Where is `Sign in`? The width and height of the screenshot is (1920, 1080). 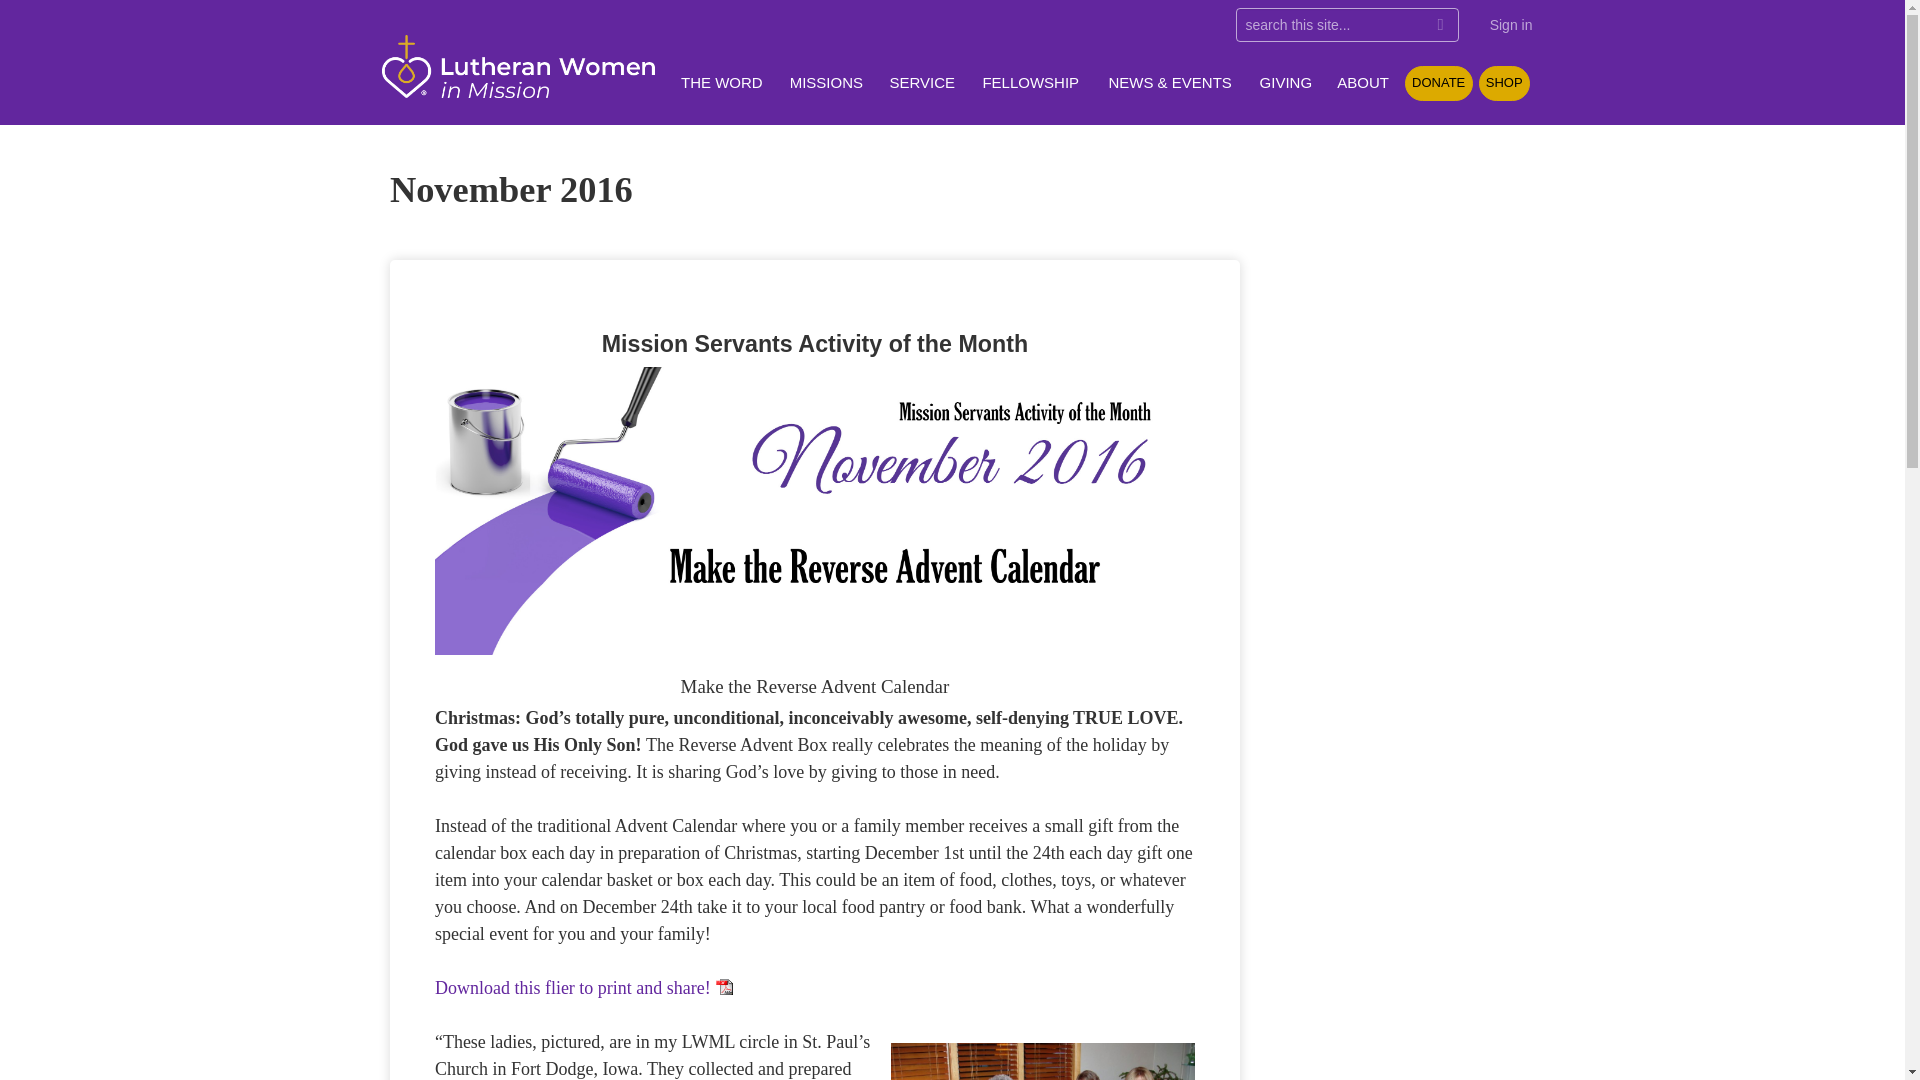
Sign in is located at coordinates (1510, 25).